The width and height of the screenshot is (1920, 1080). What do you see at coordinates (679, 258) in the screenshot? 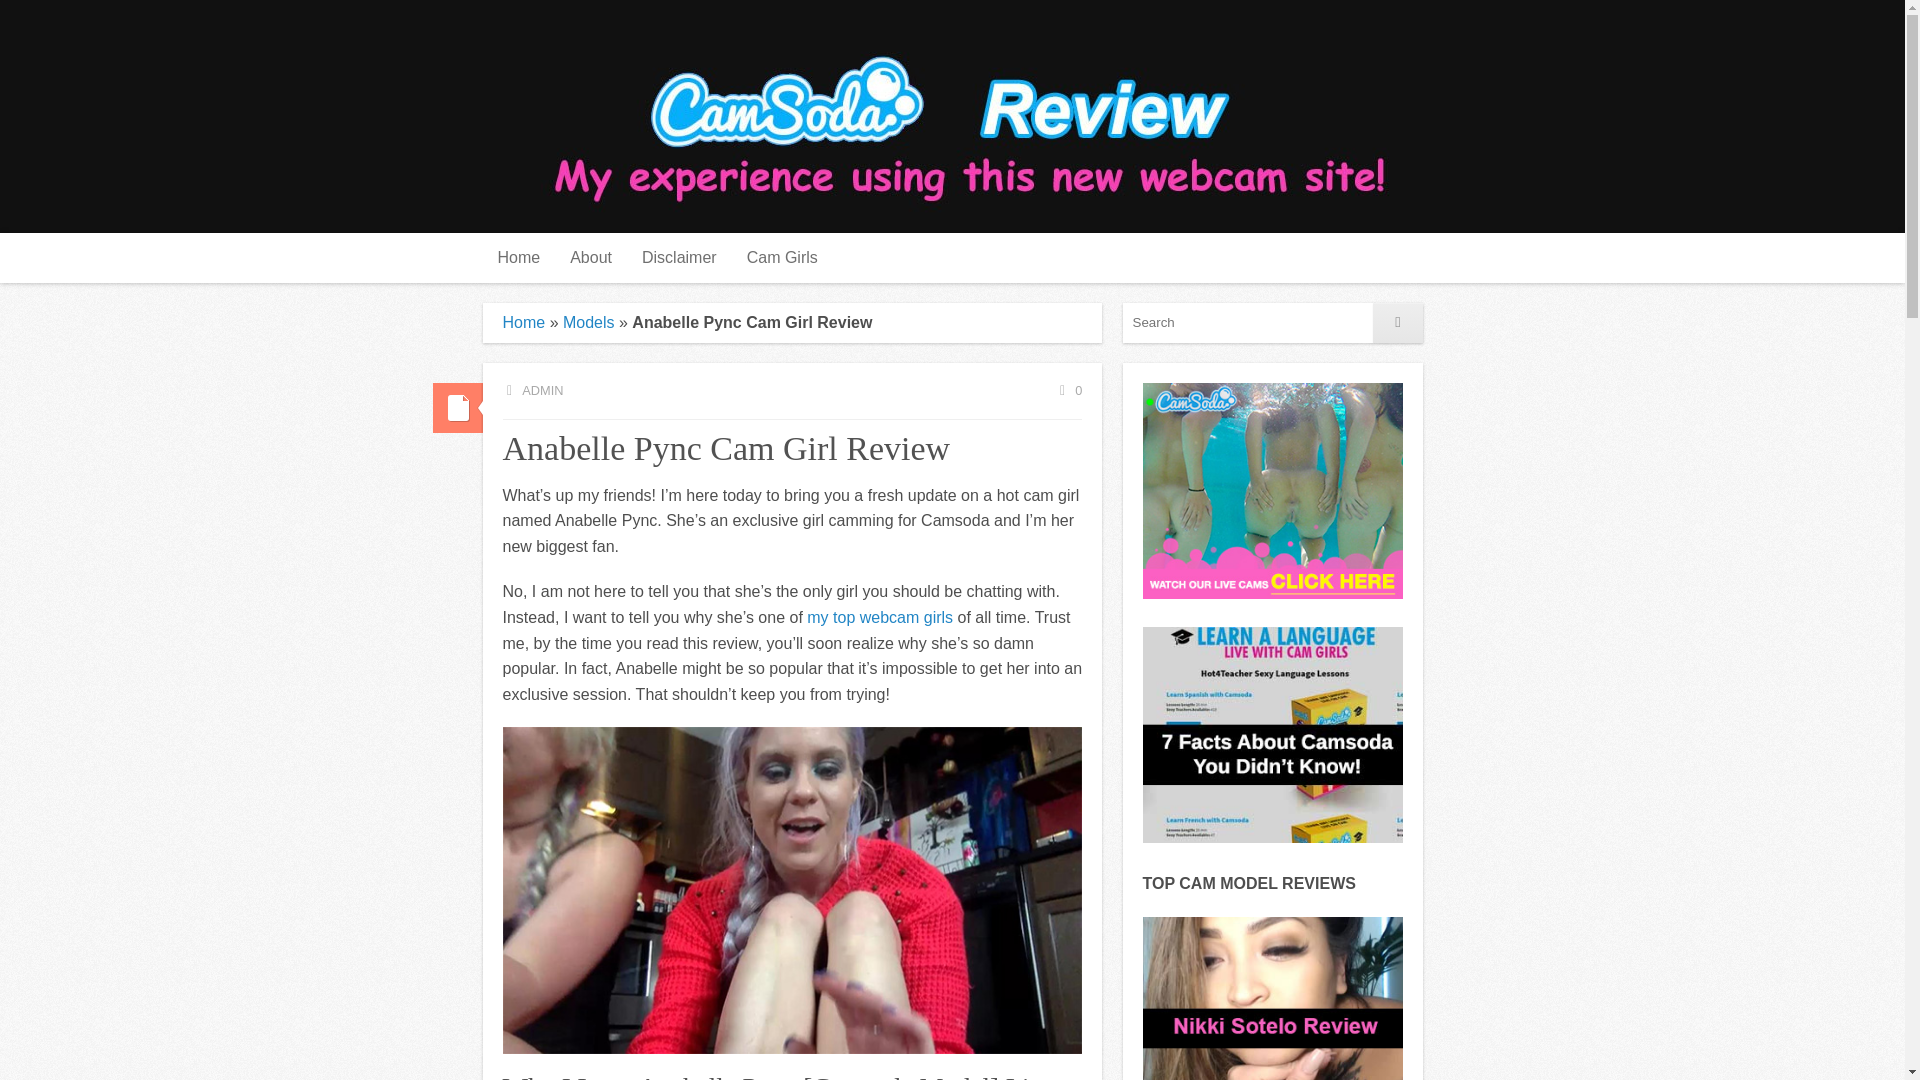
I see `Disclaimer` at bounding box center [679, 258].